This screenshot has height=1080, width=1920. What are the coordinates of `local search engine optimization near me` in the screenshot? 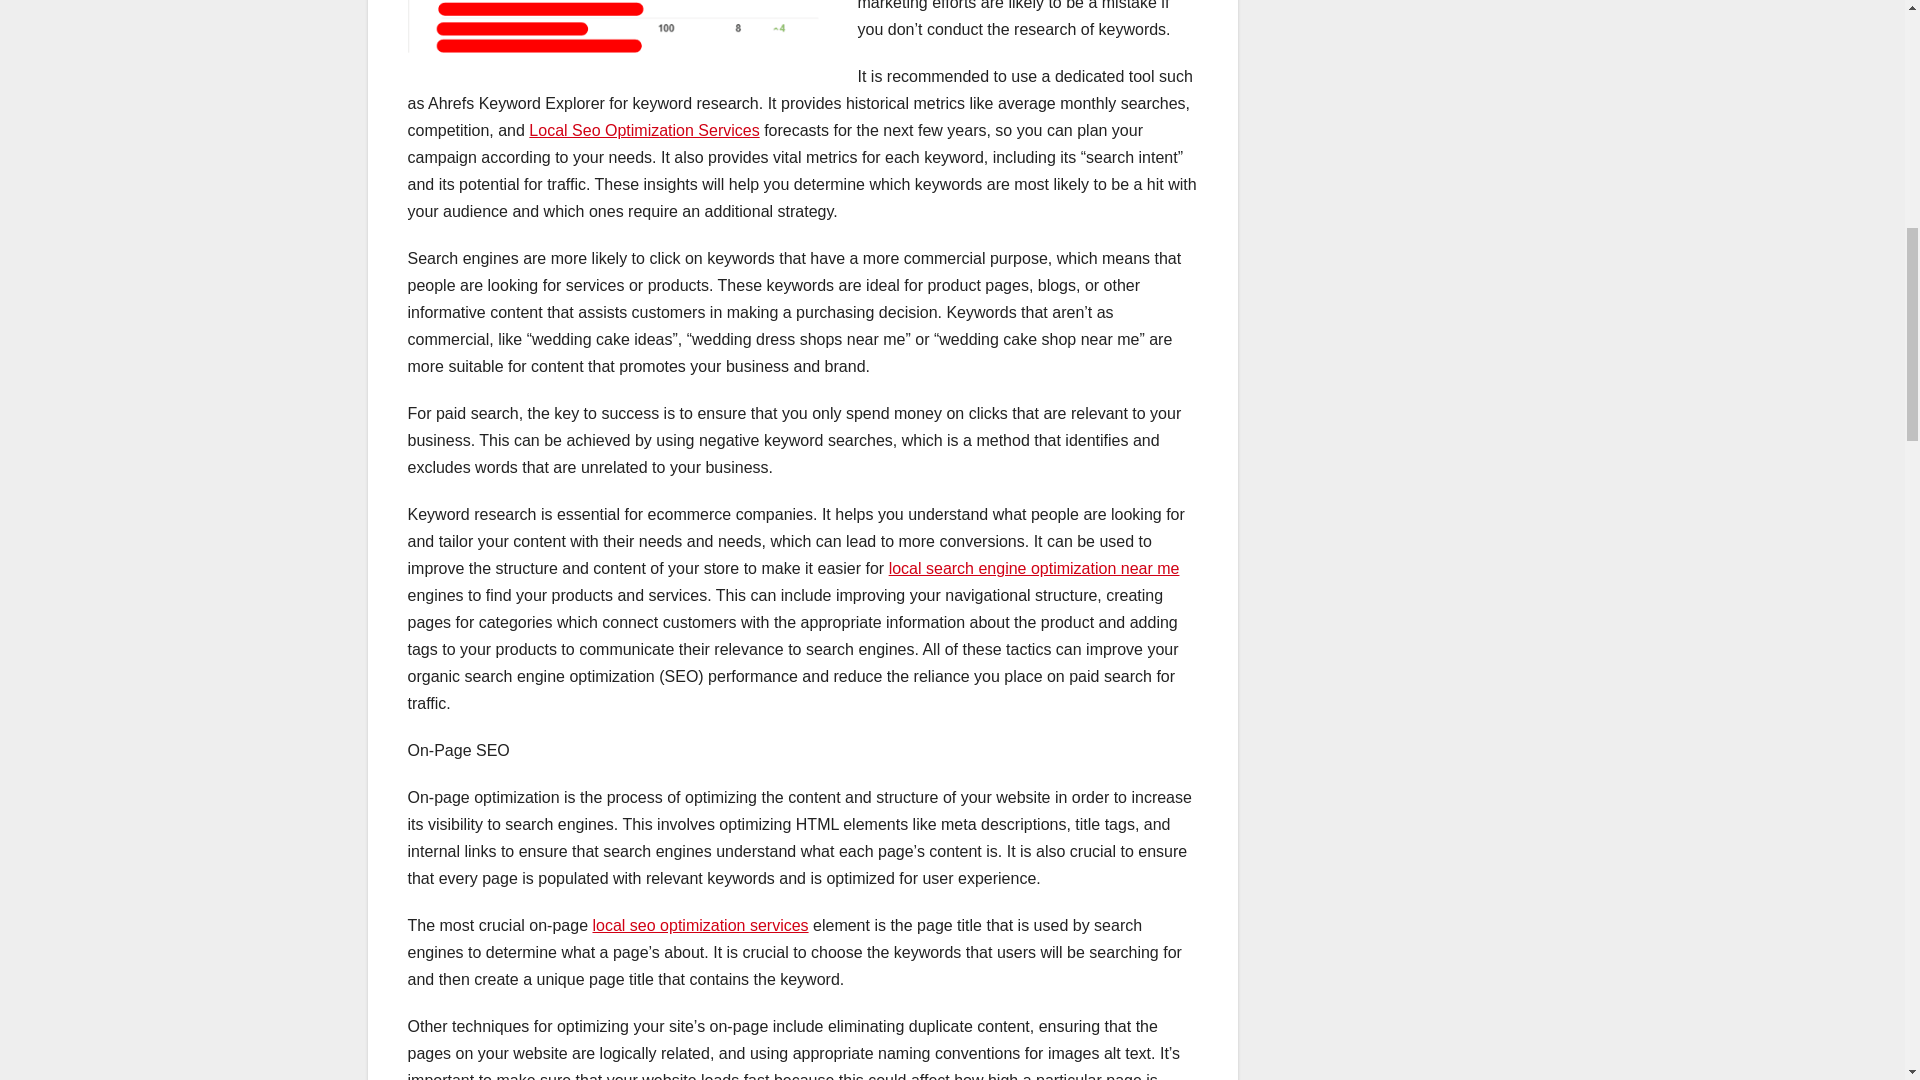 It's located at (1034, 568).